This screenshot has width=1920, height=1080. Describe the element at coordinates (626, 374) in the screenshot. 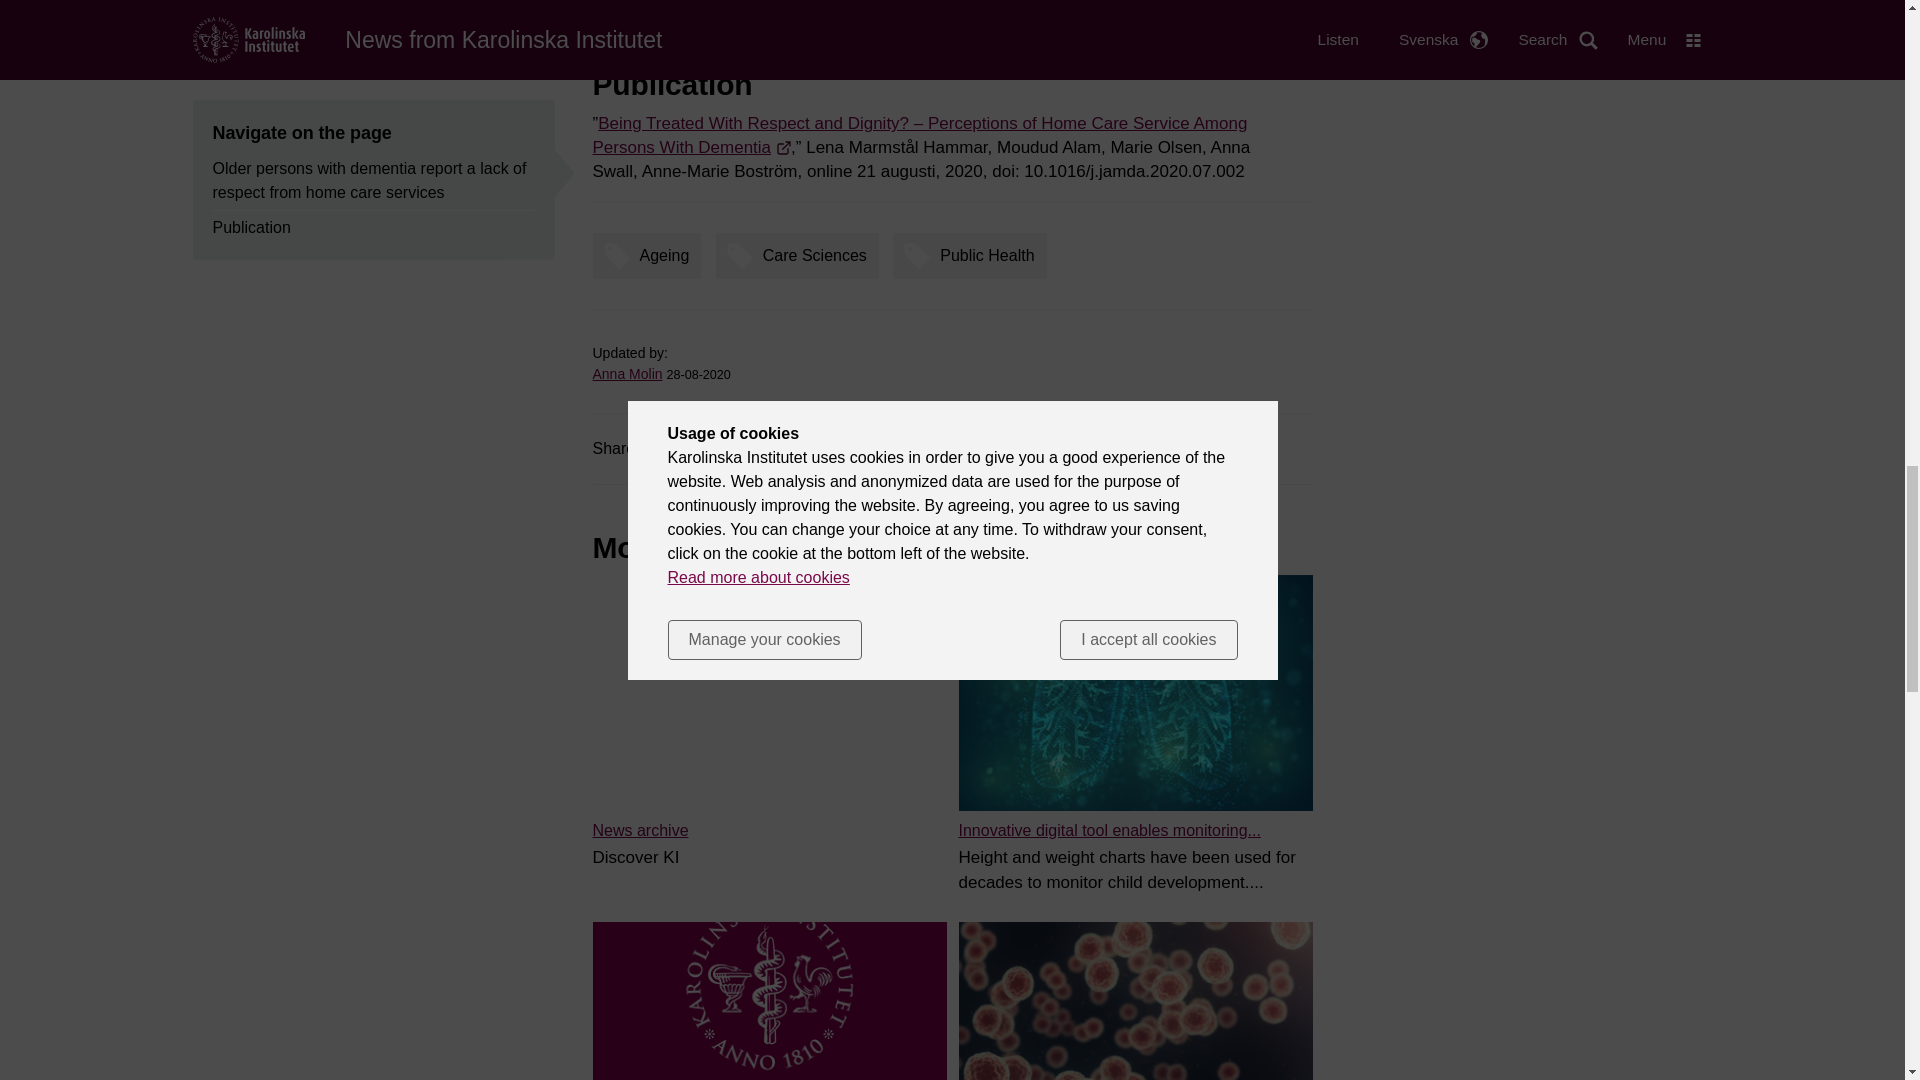

I see `Anna Molin` at that location.